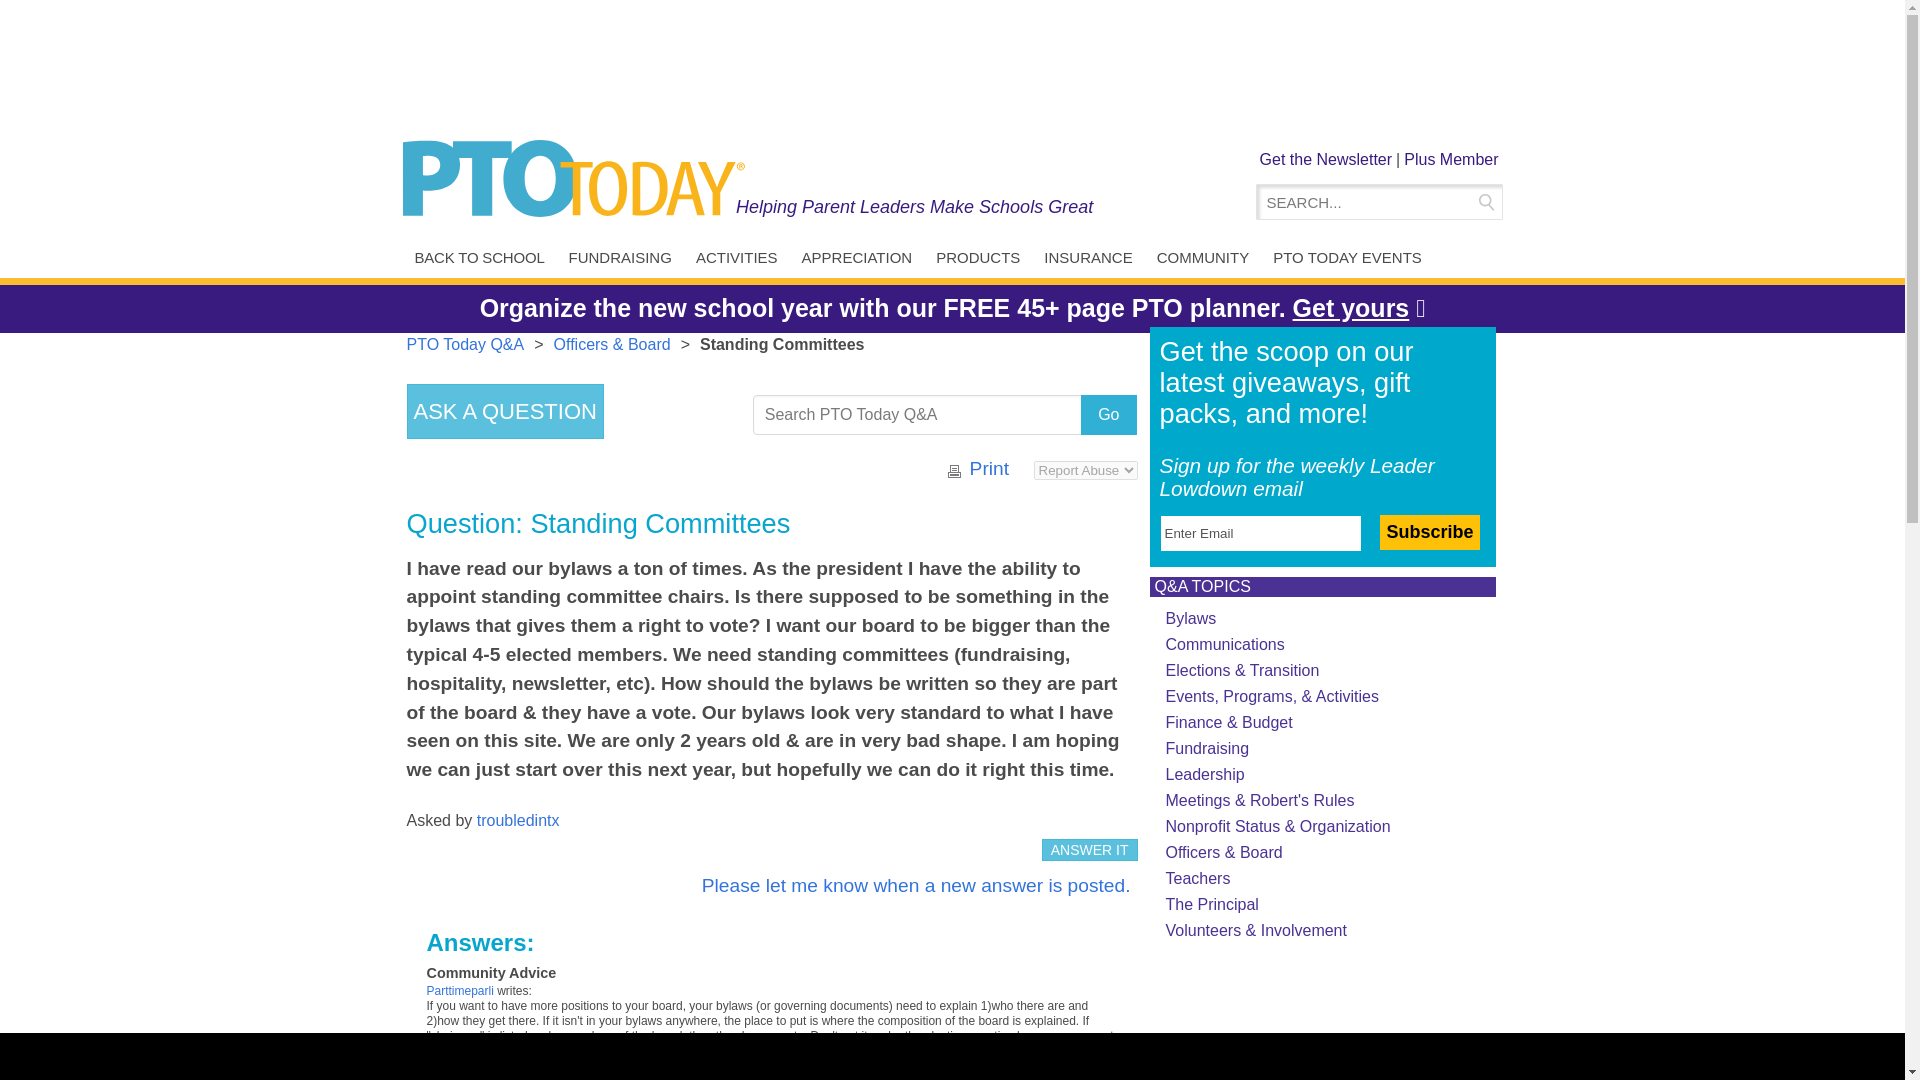 The width and height of the screenshot is (1920, 1080). What do you see at coordinates (1261, 533) in the screenshot?
I see `Enter Email` at bounding box center [1261, 533].